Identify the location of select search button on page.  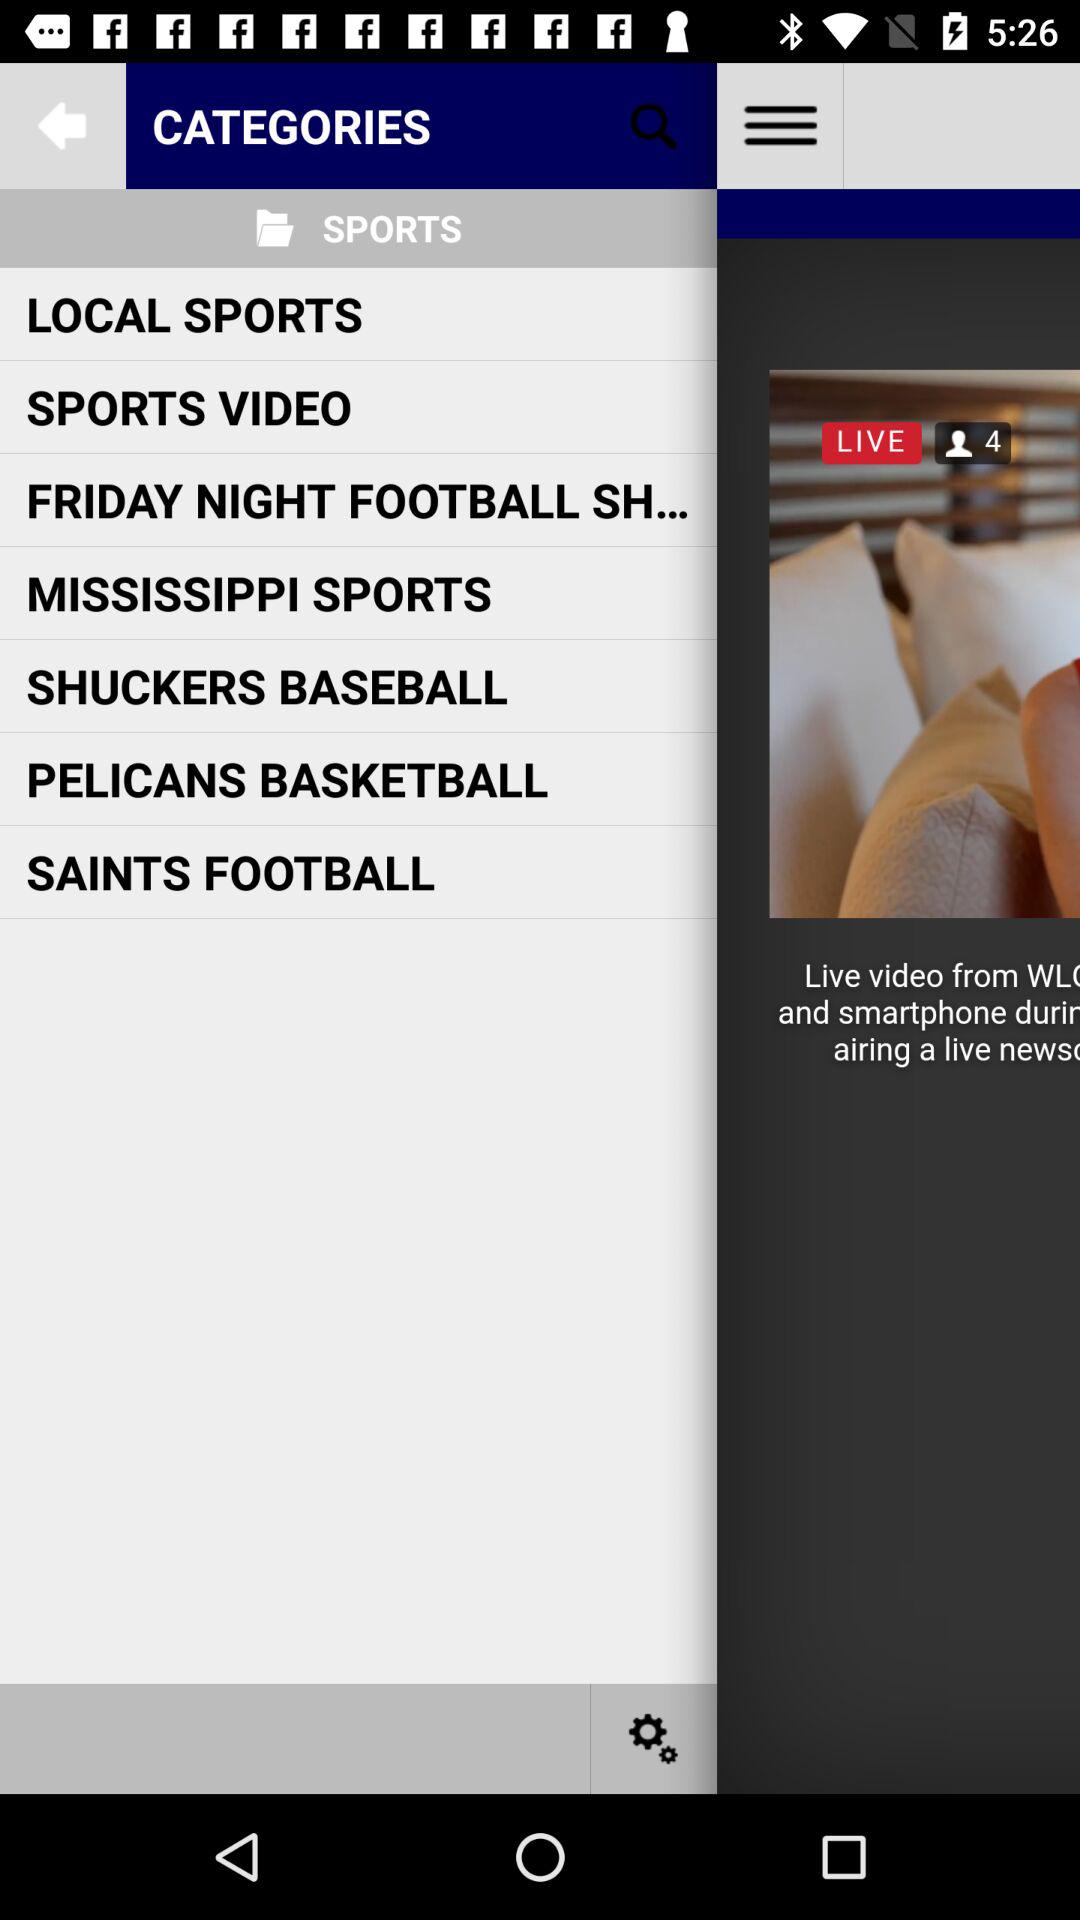
(654, 126).